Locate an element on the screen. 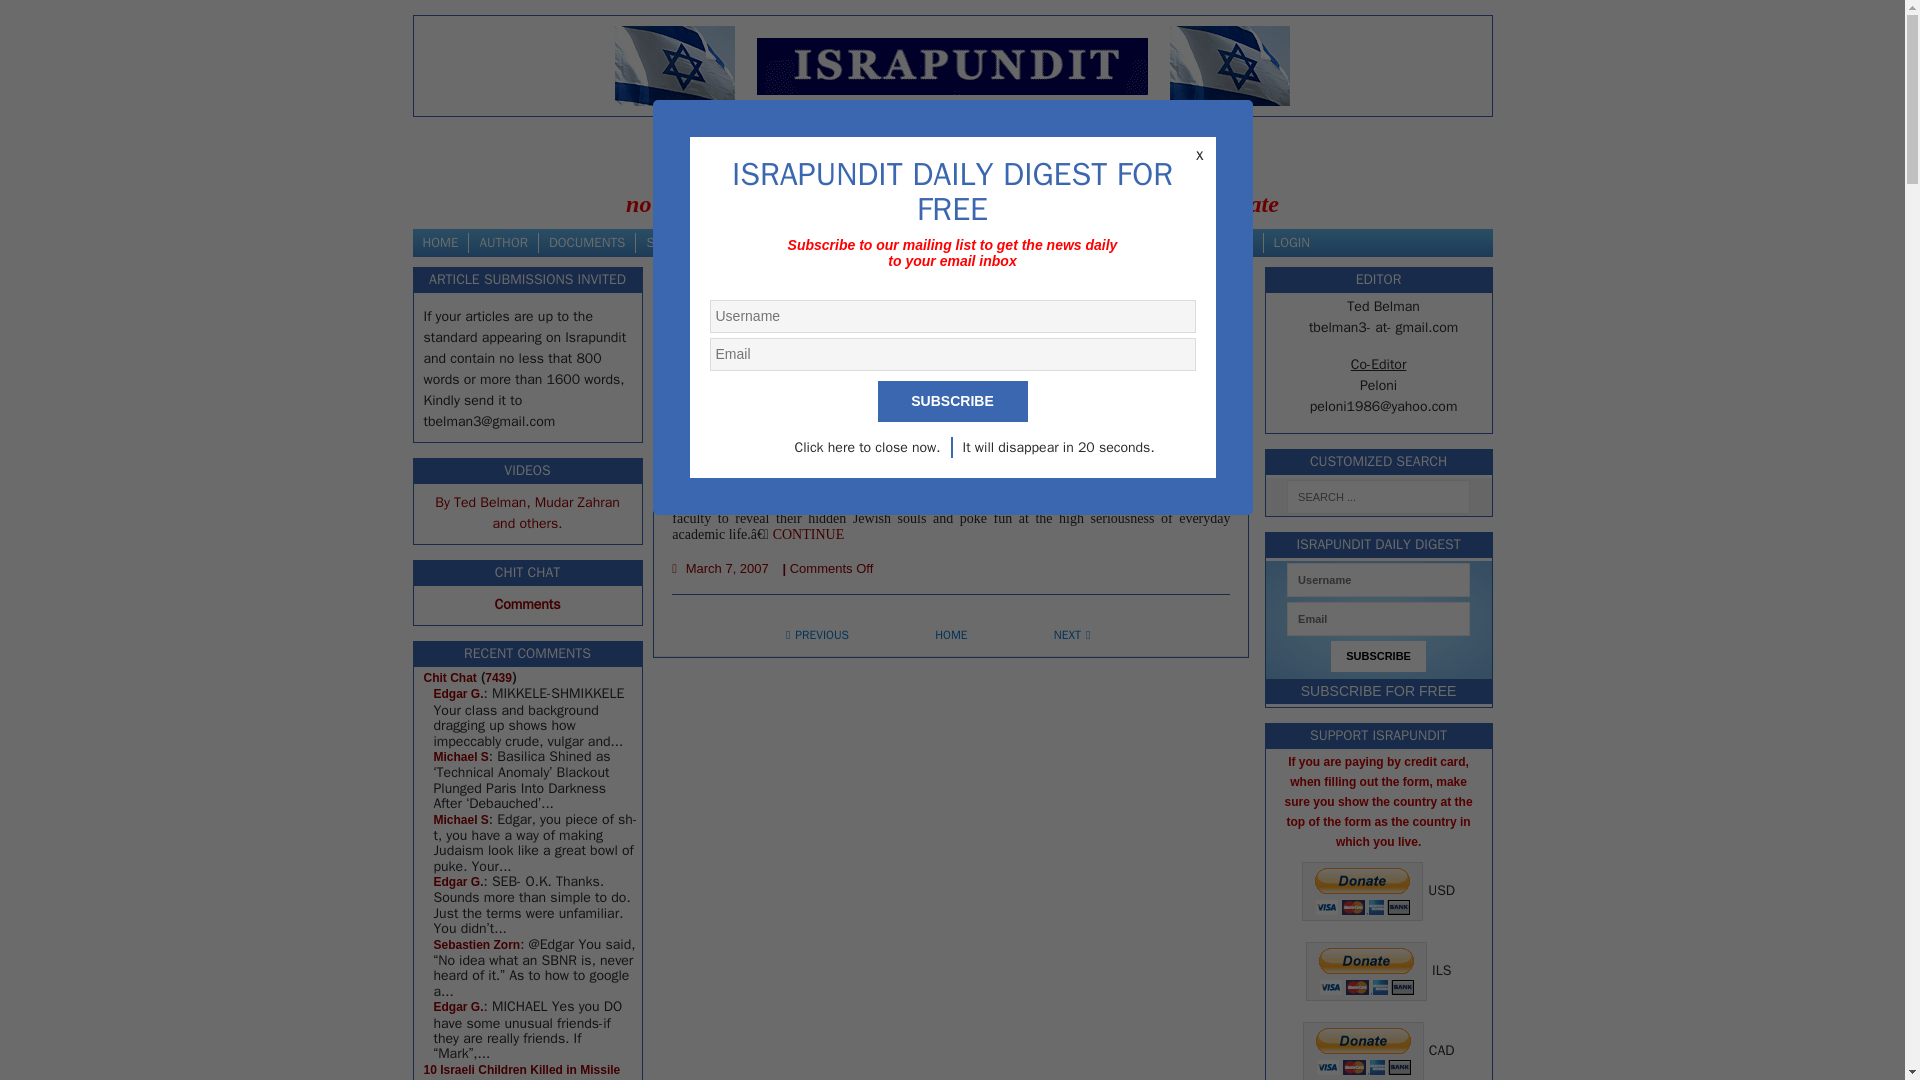  SELECTED ARTICLES is located at coordinates (706, 242).